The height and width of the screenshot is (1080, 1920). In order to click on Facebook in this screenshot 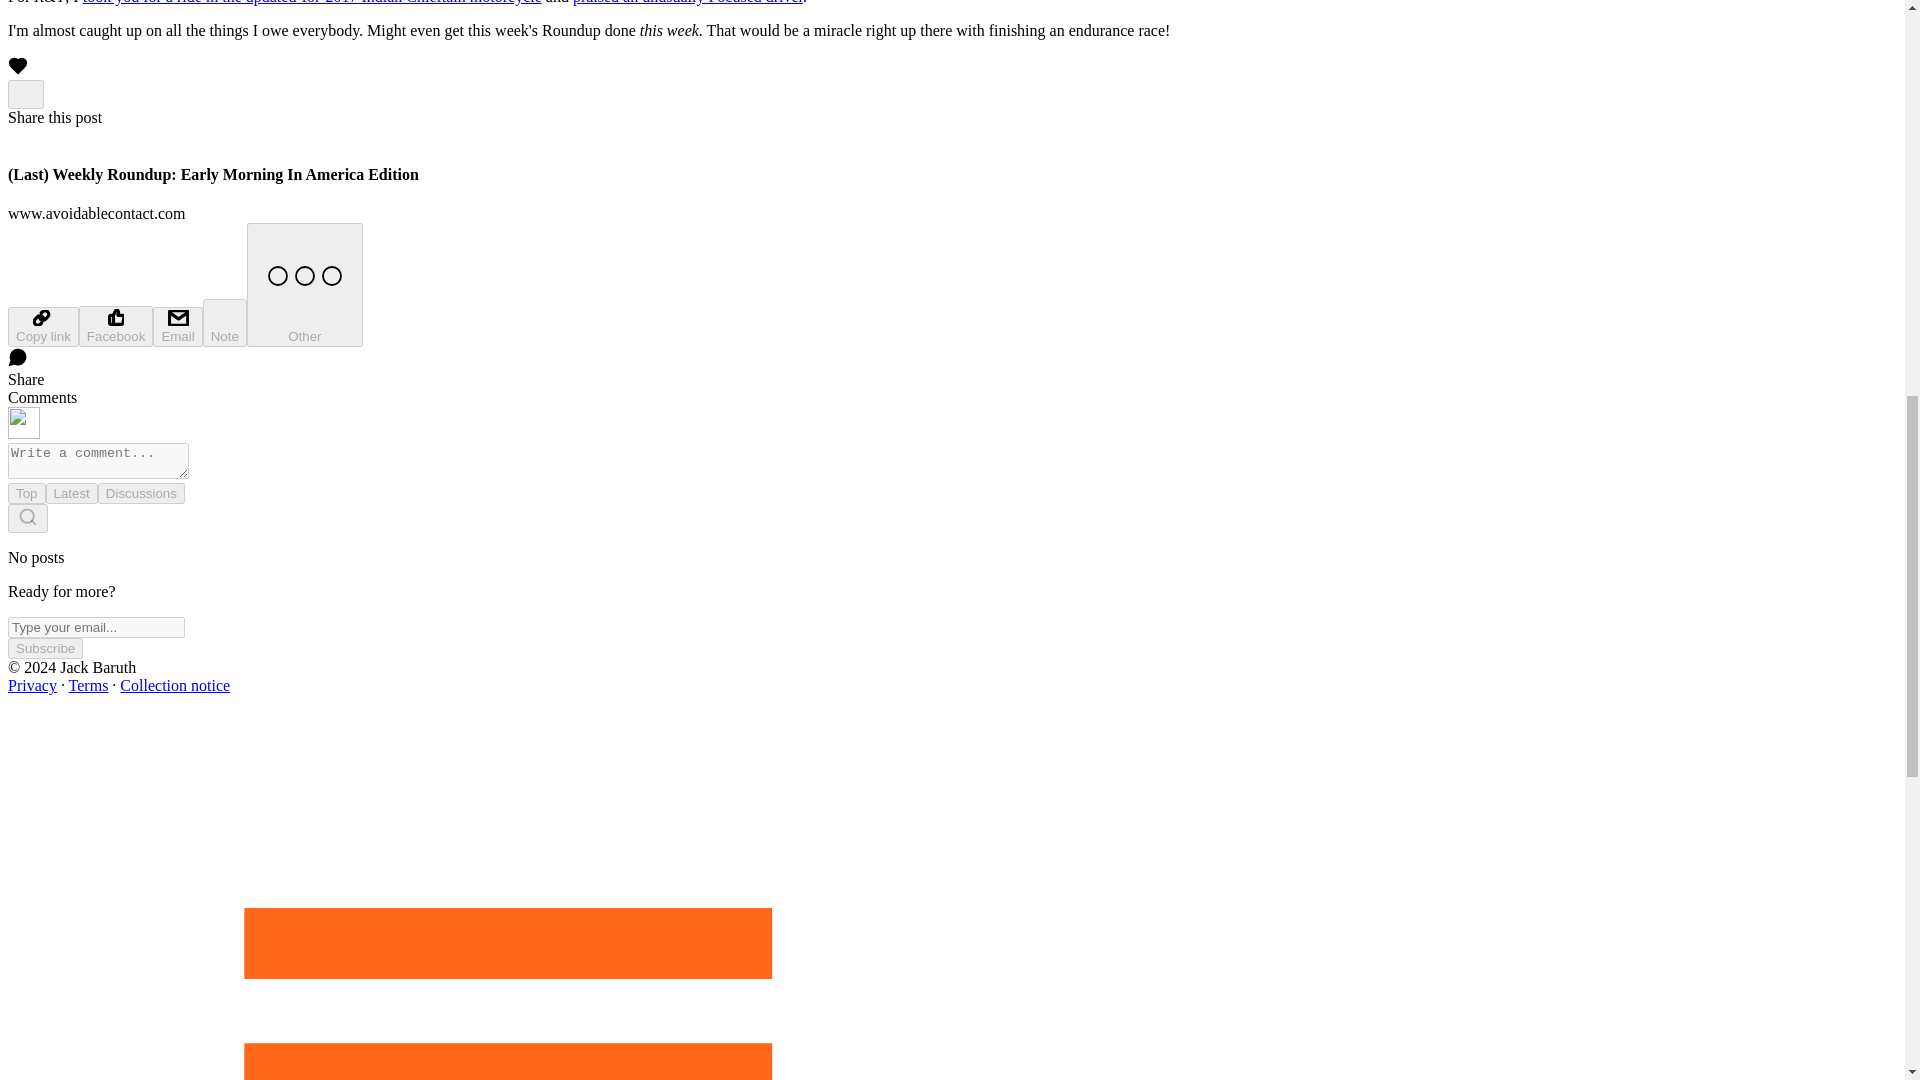, I will do `click(116, 326)`.